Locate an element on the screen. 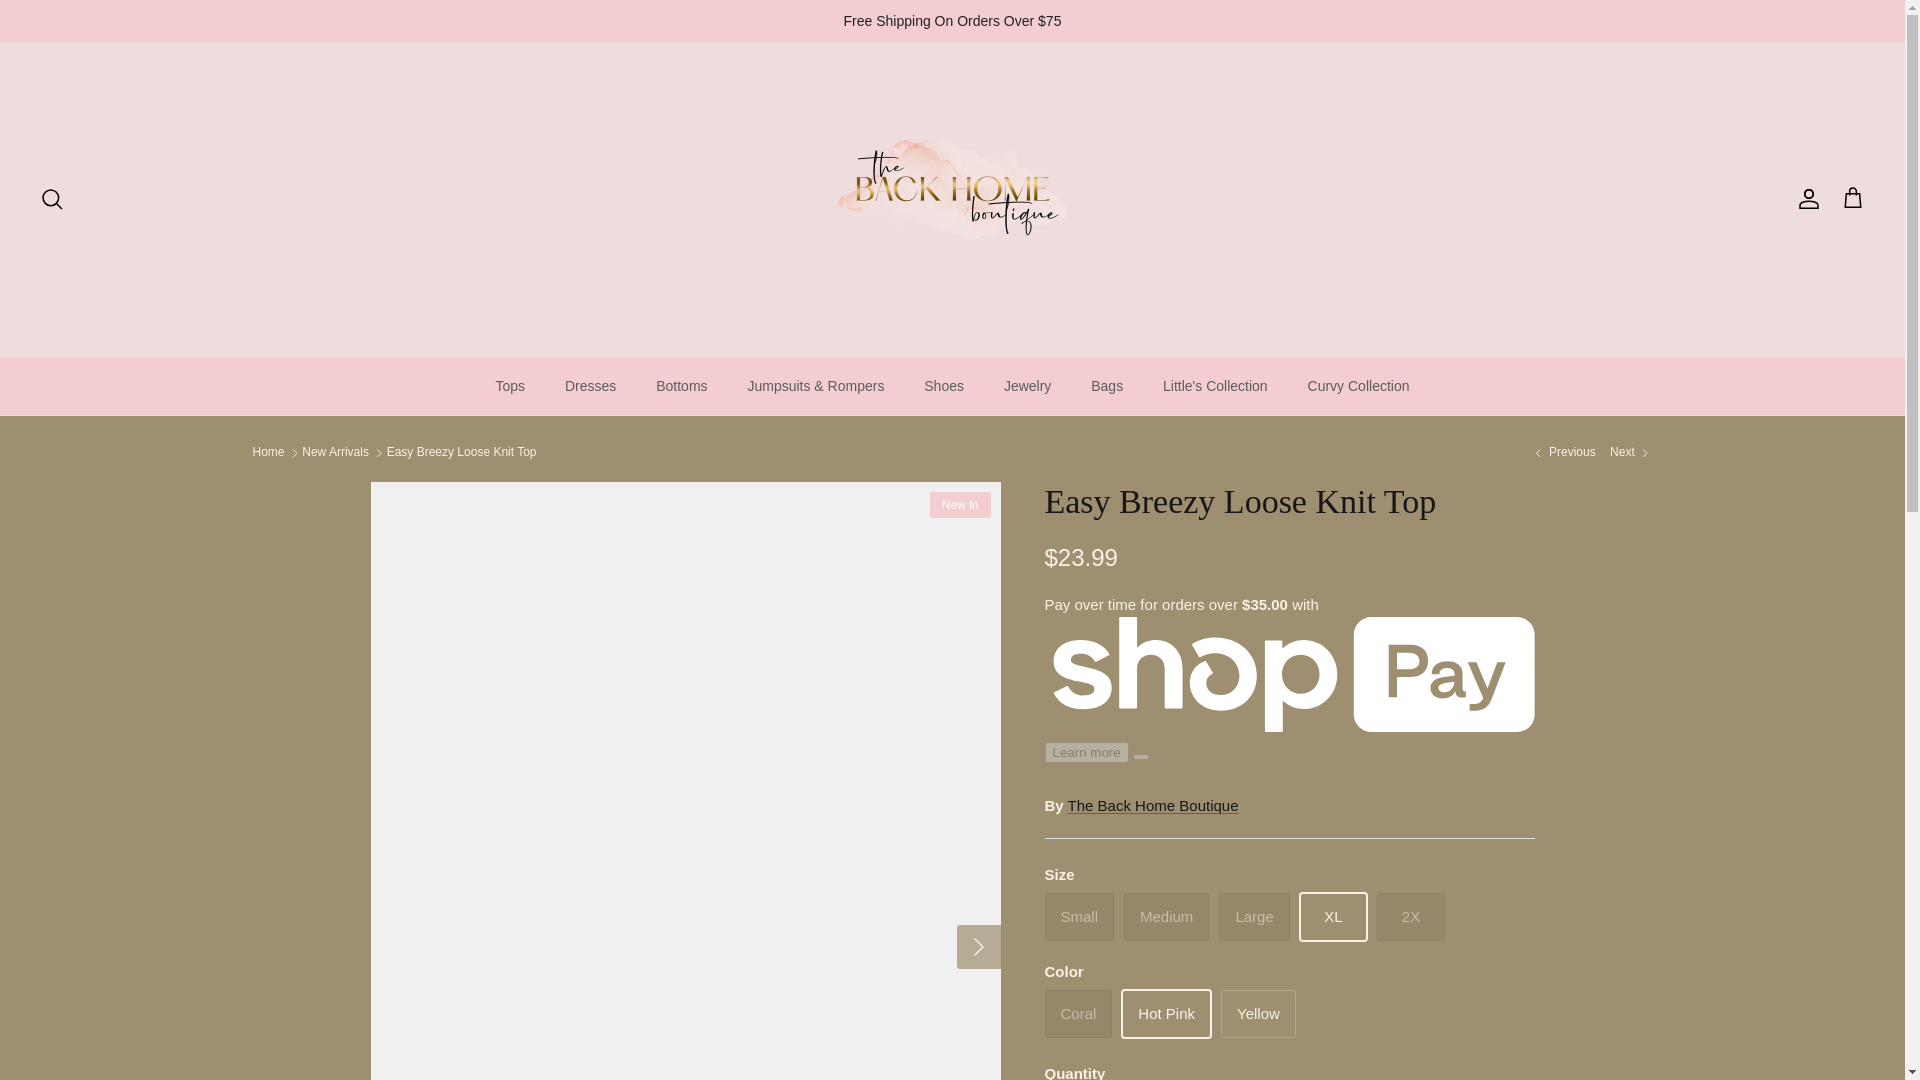 This screenshot has height=1080, width=1920. Jewelry is located at coordinates (1028, 386).